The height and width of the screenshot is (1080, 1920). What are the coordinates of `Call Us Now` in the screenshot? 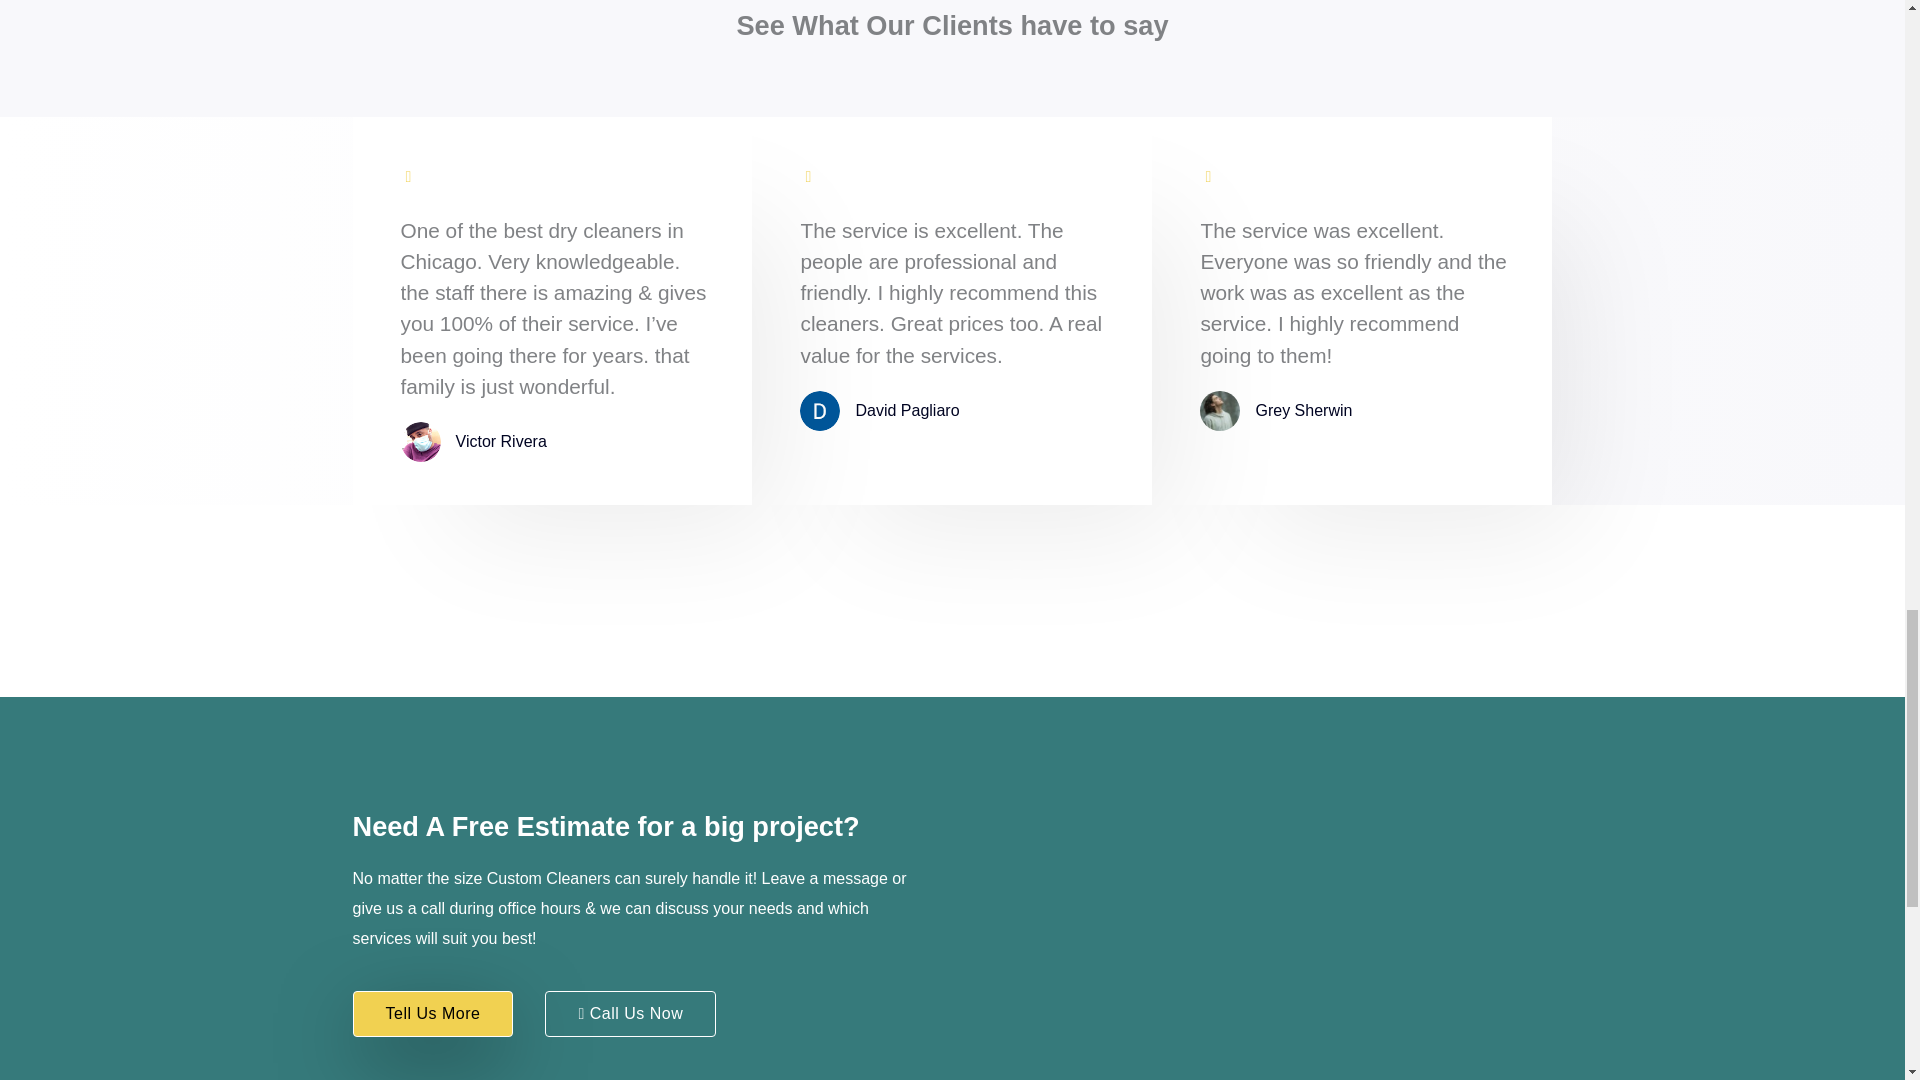 It's located at (630, 1014).